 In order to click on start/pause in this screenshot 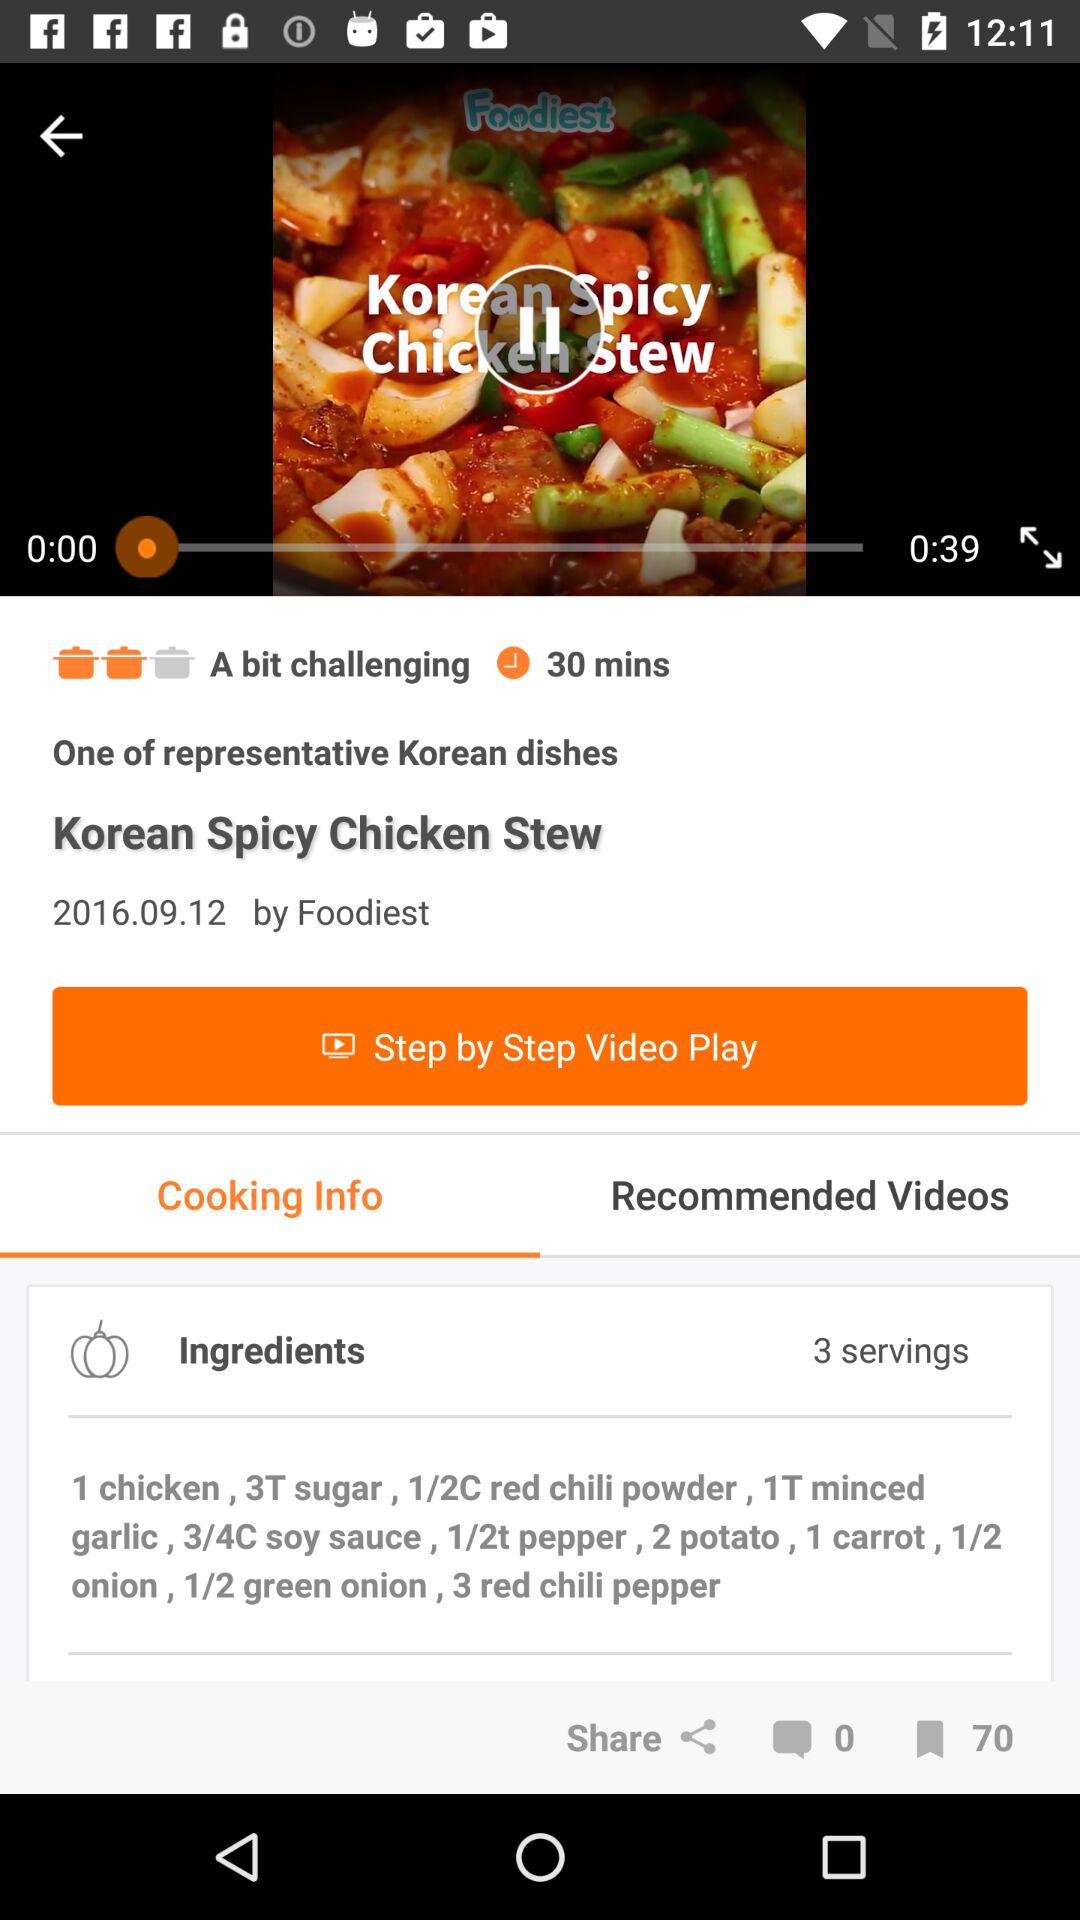, I will do `click(540, 330)`.